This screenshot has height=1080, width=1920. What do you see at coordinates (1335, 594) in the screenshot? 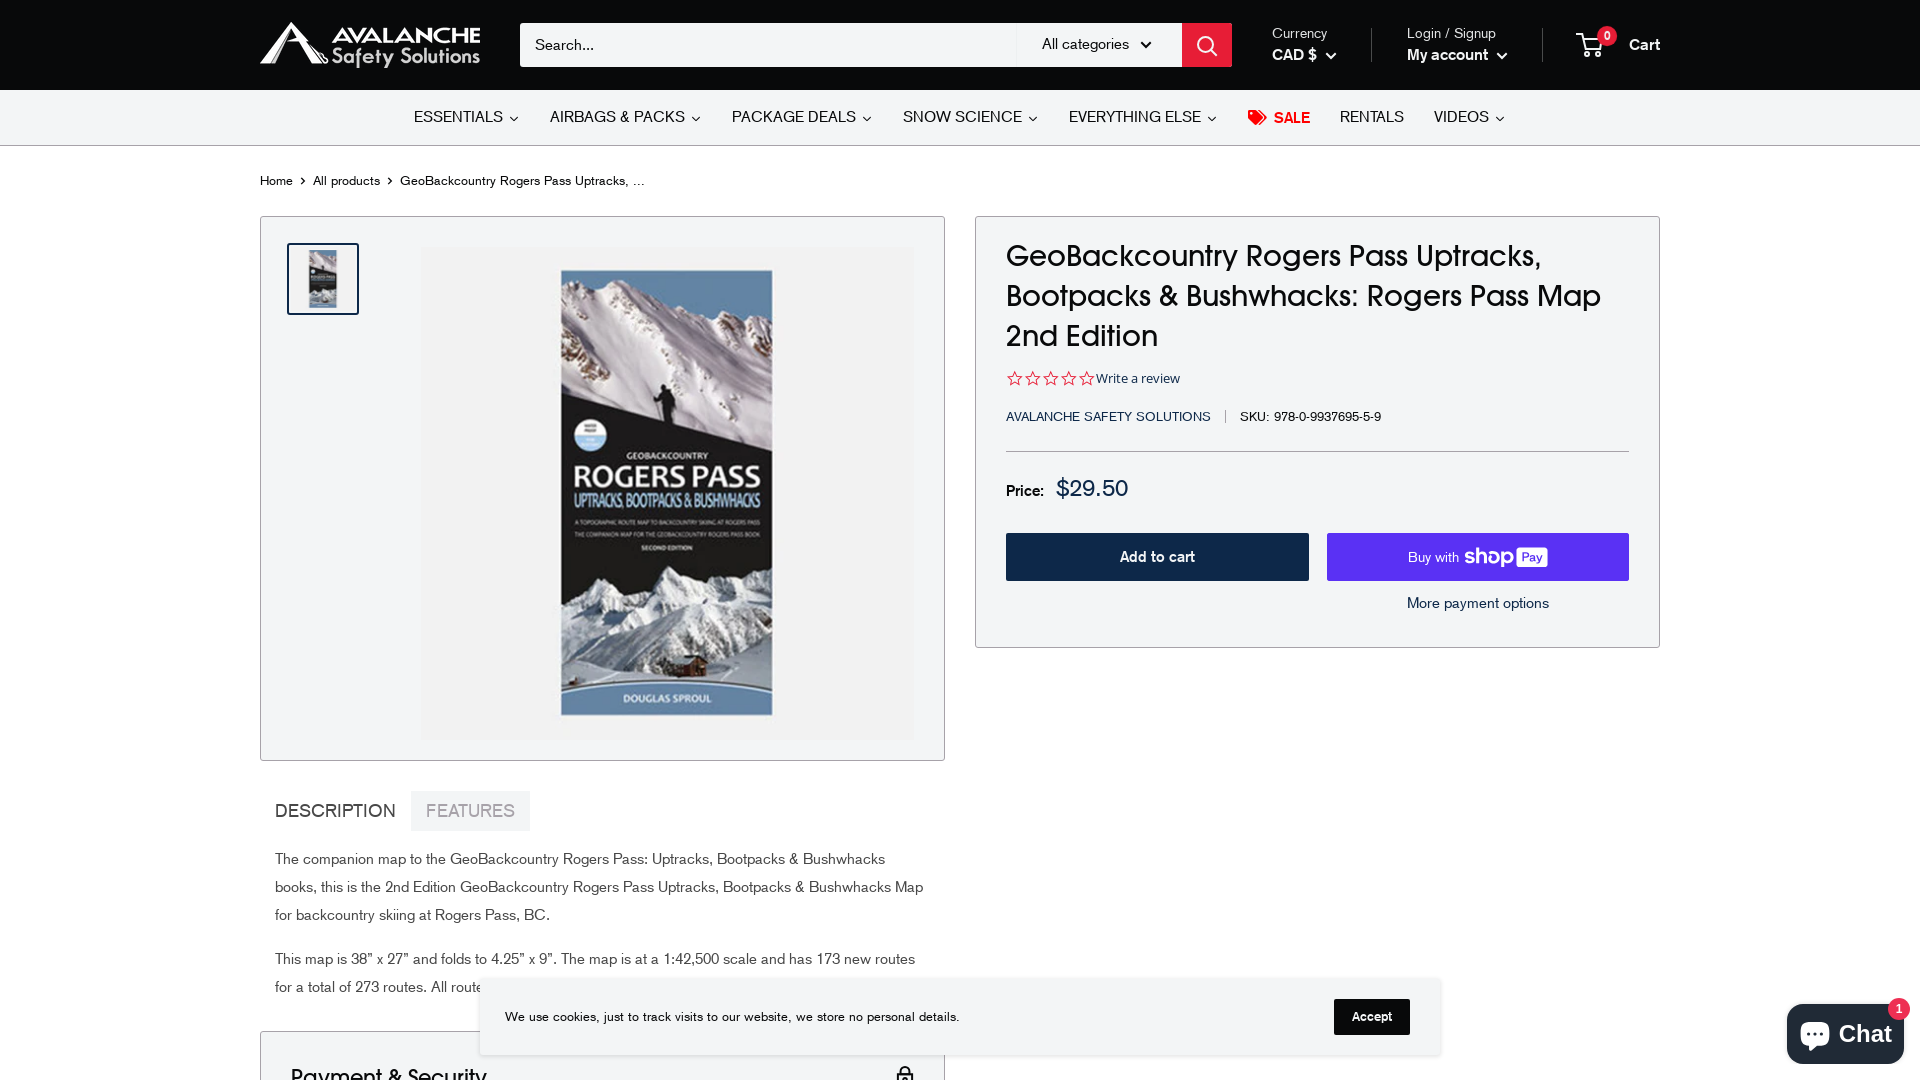
I see `BGN` at bounding box center [1335, 594].